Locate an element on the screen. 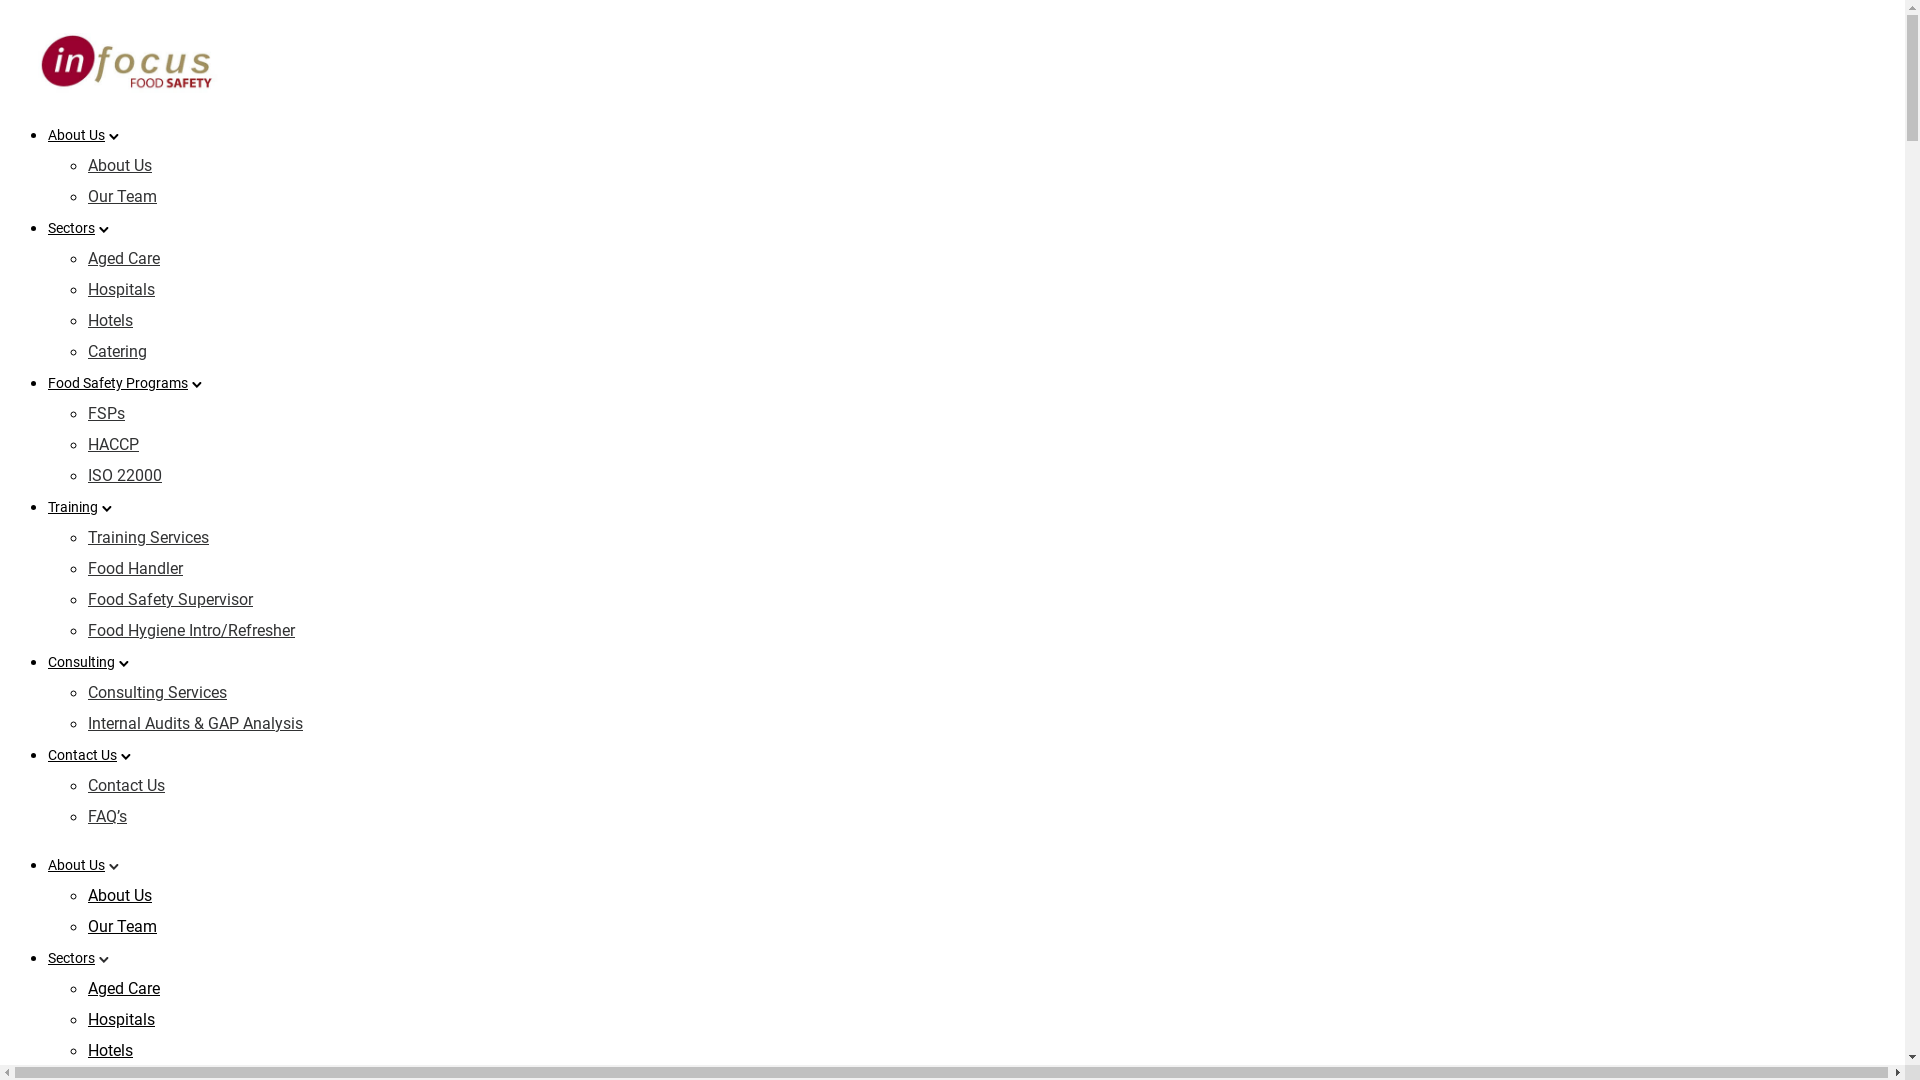 The height and width of the screenshot is (1080, 1920). Consulting Services is located at coordinates (158, 692).